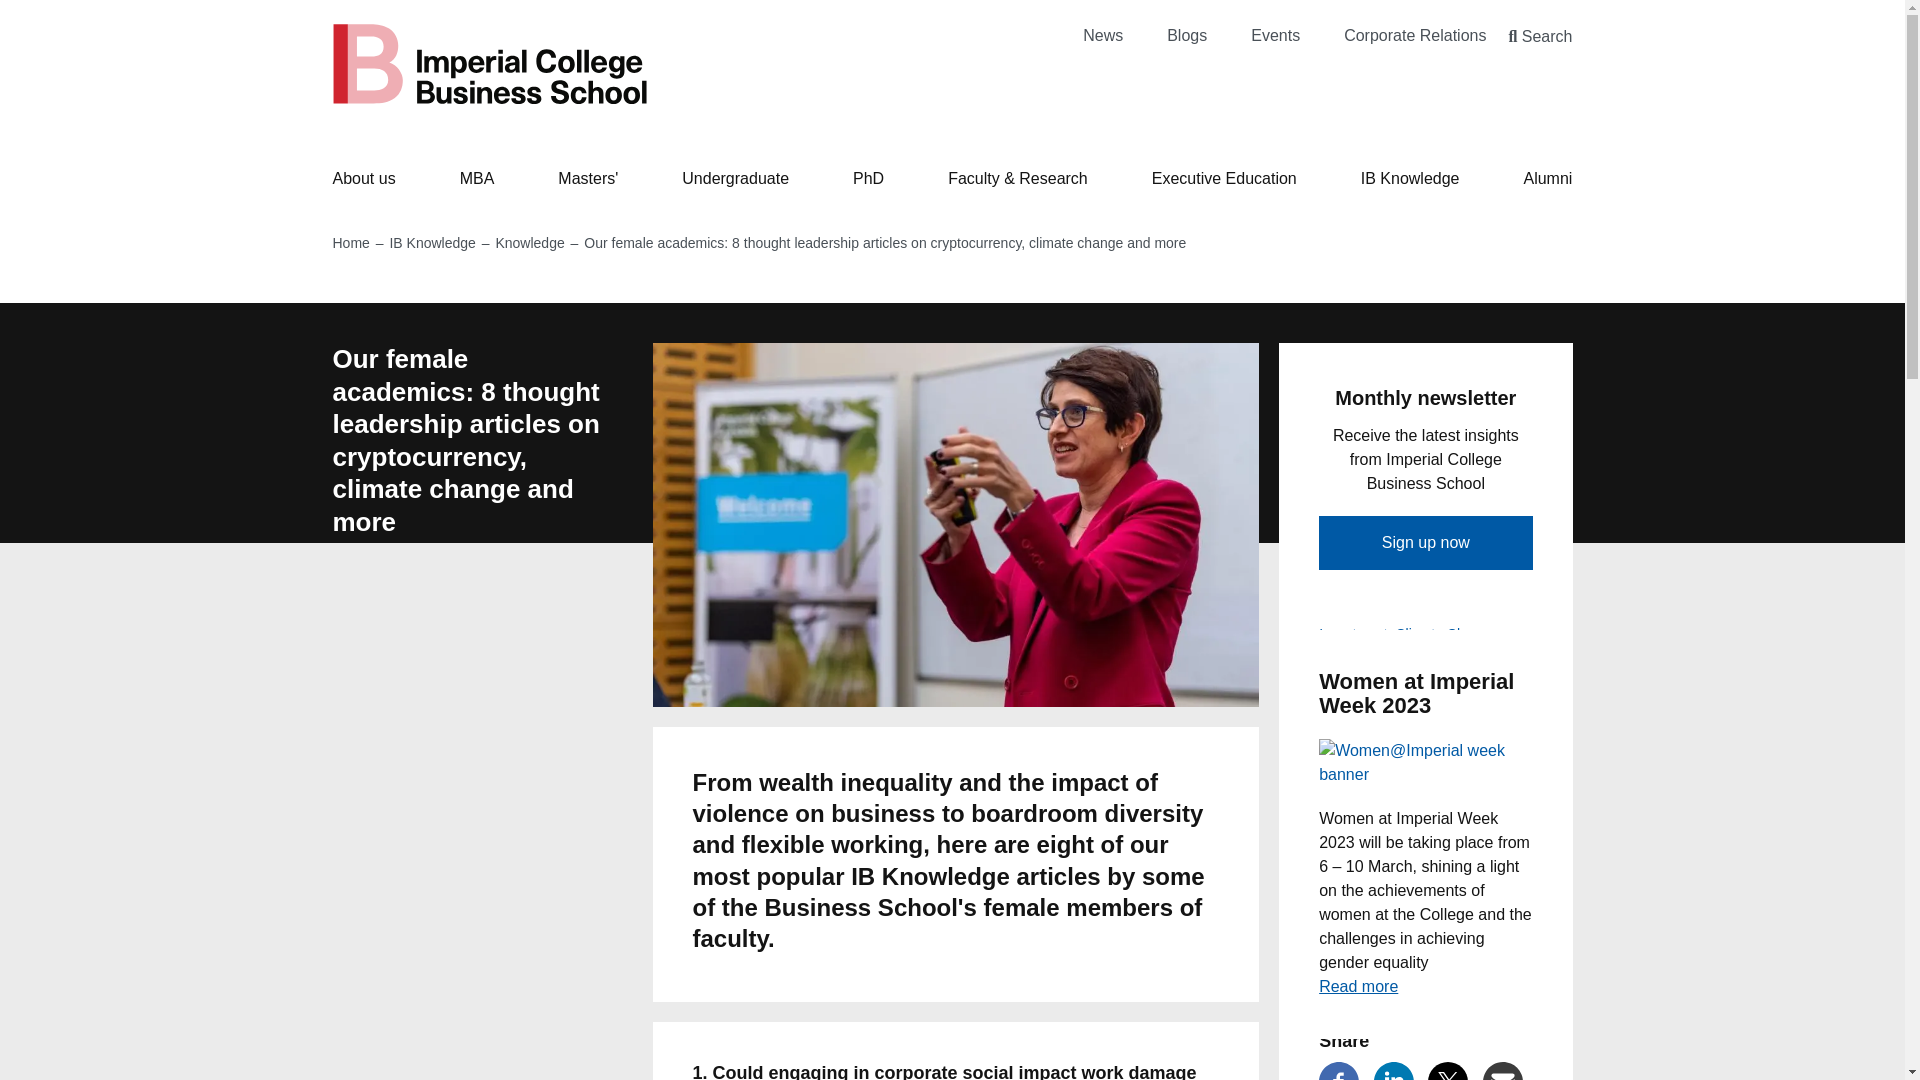  I want to click on Blogs, so click(1187, 35).